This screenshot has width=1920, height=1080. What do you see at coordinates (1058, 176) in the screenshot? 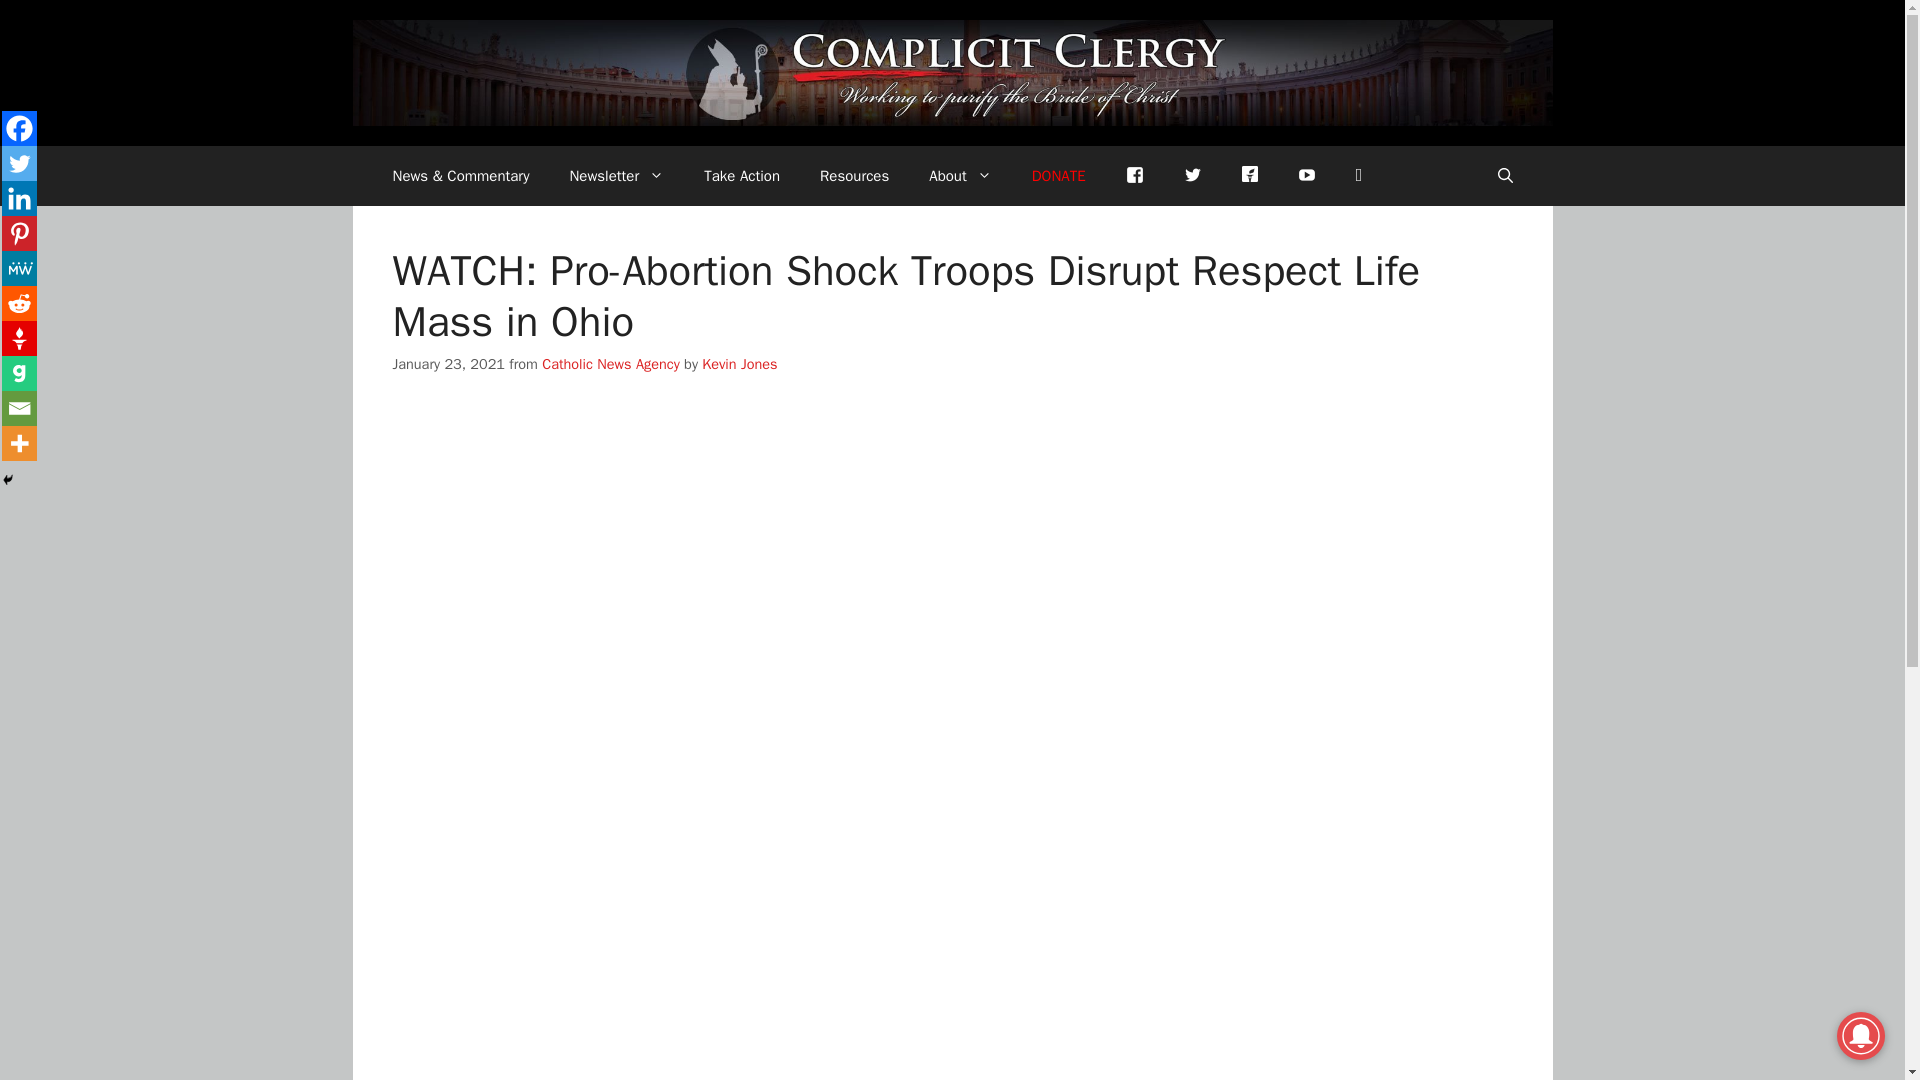
I see `DONATE` at bounding box center [1058, 176].